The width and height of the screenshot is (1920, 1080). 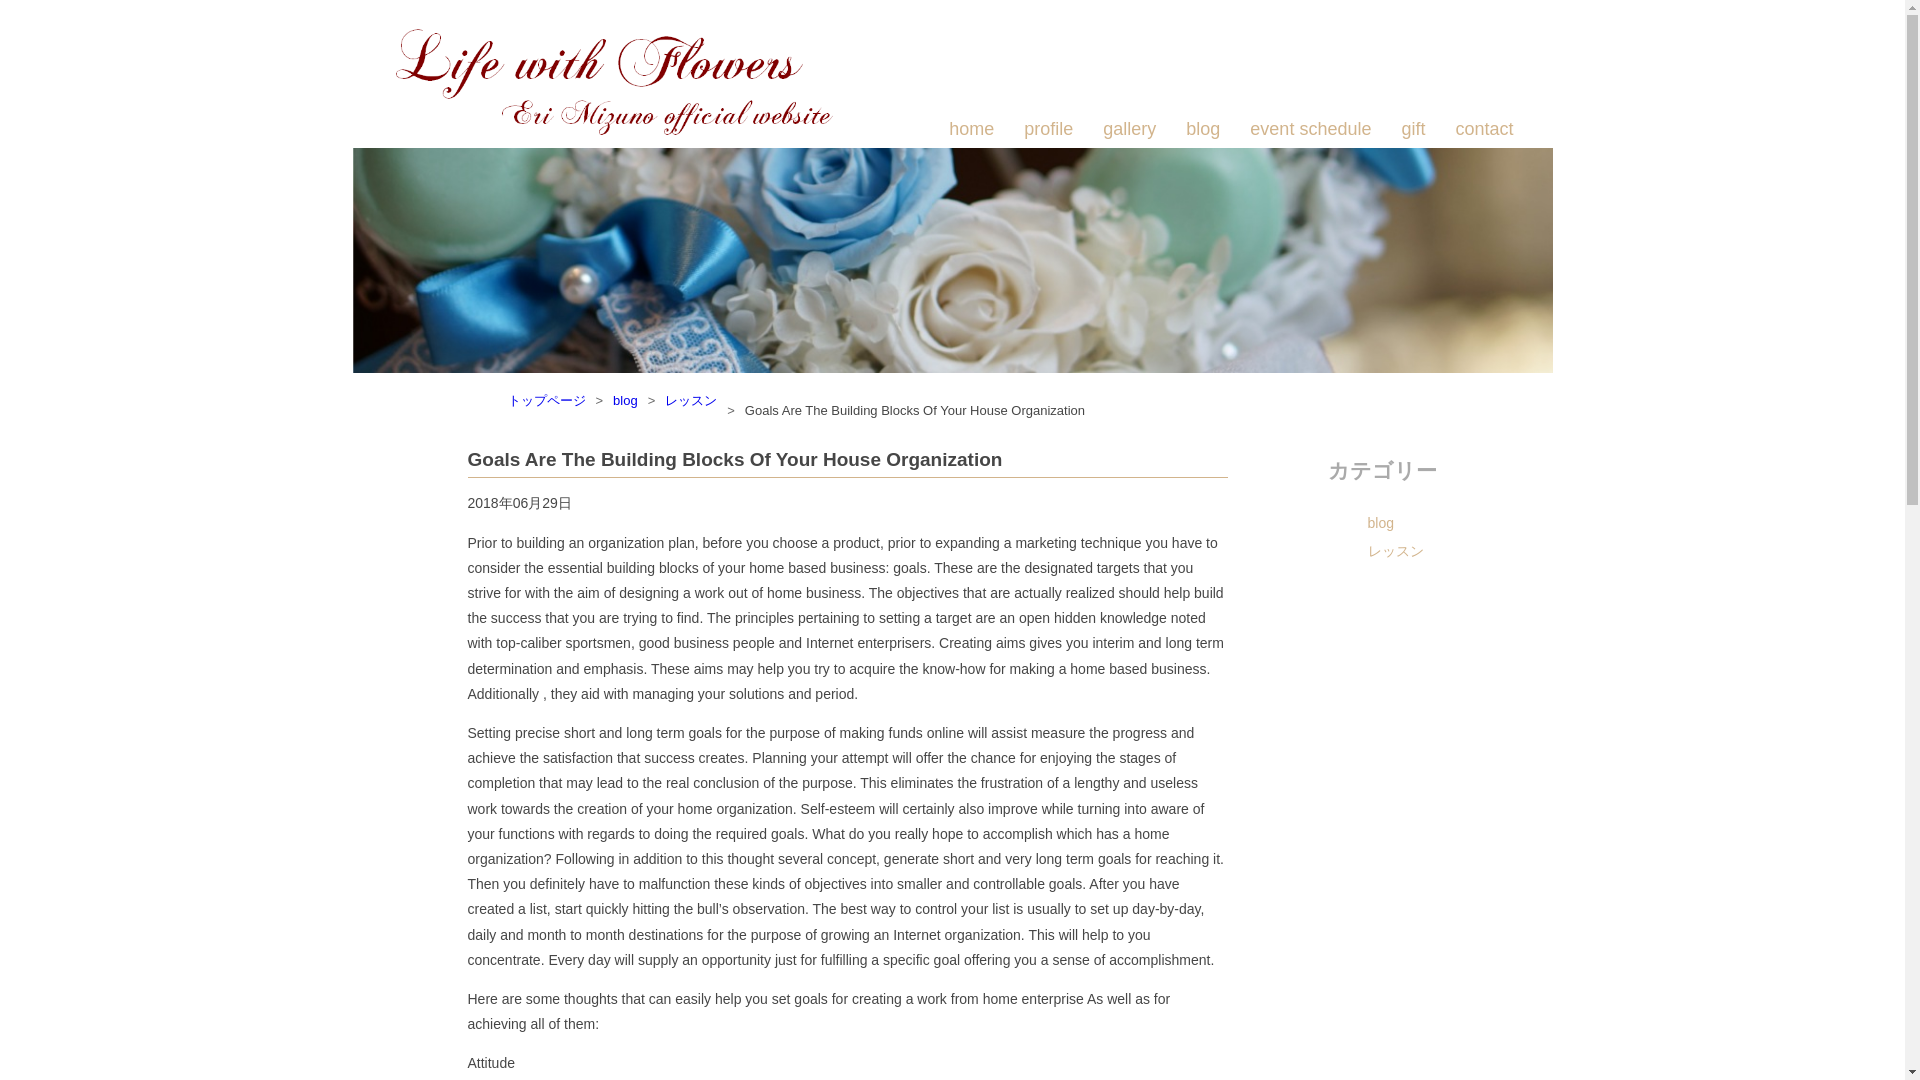 I want to click on gift, so click(x=1412, y=129).